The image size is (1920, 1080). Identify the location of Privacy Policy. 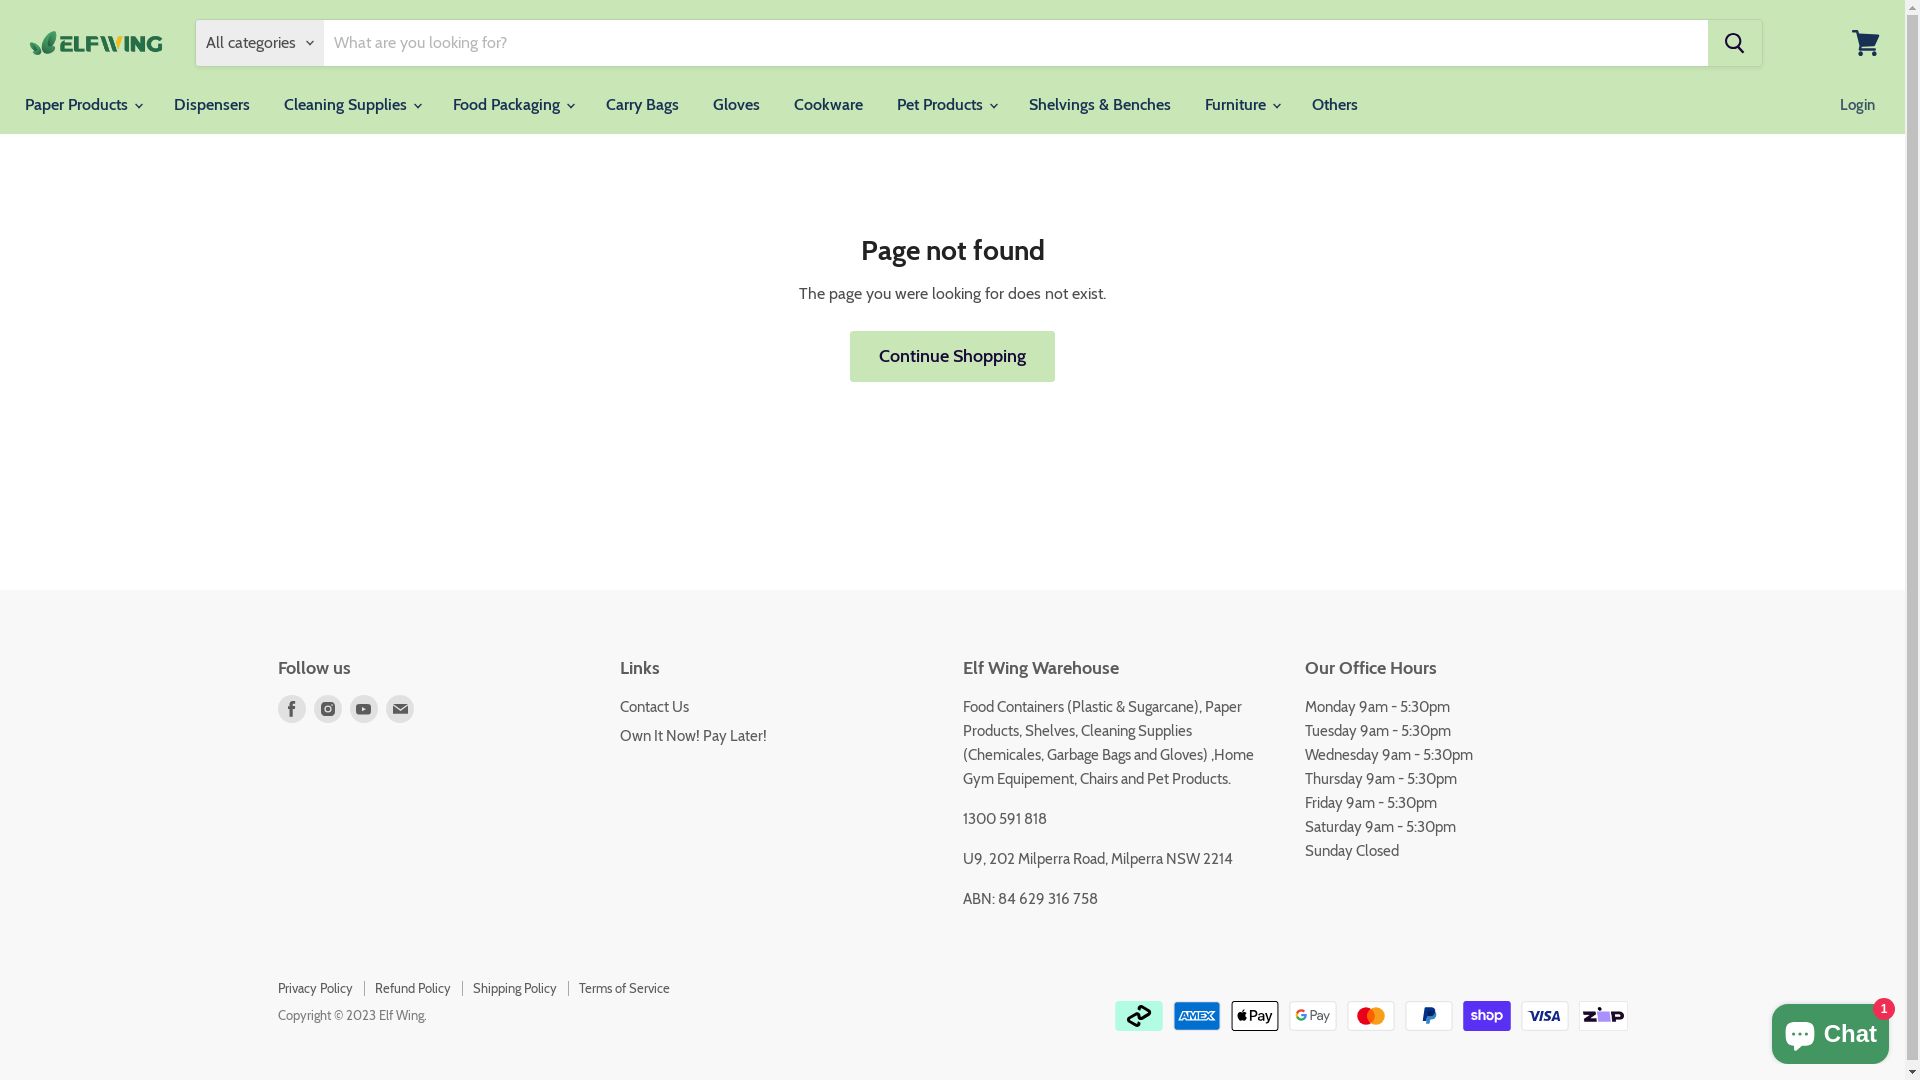
(316, 988).